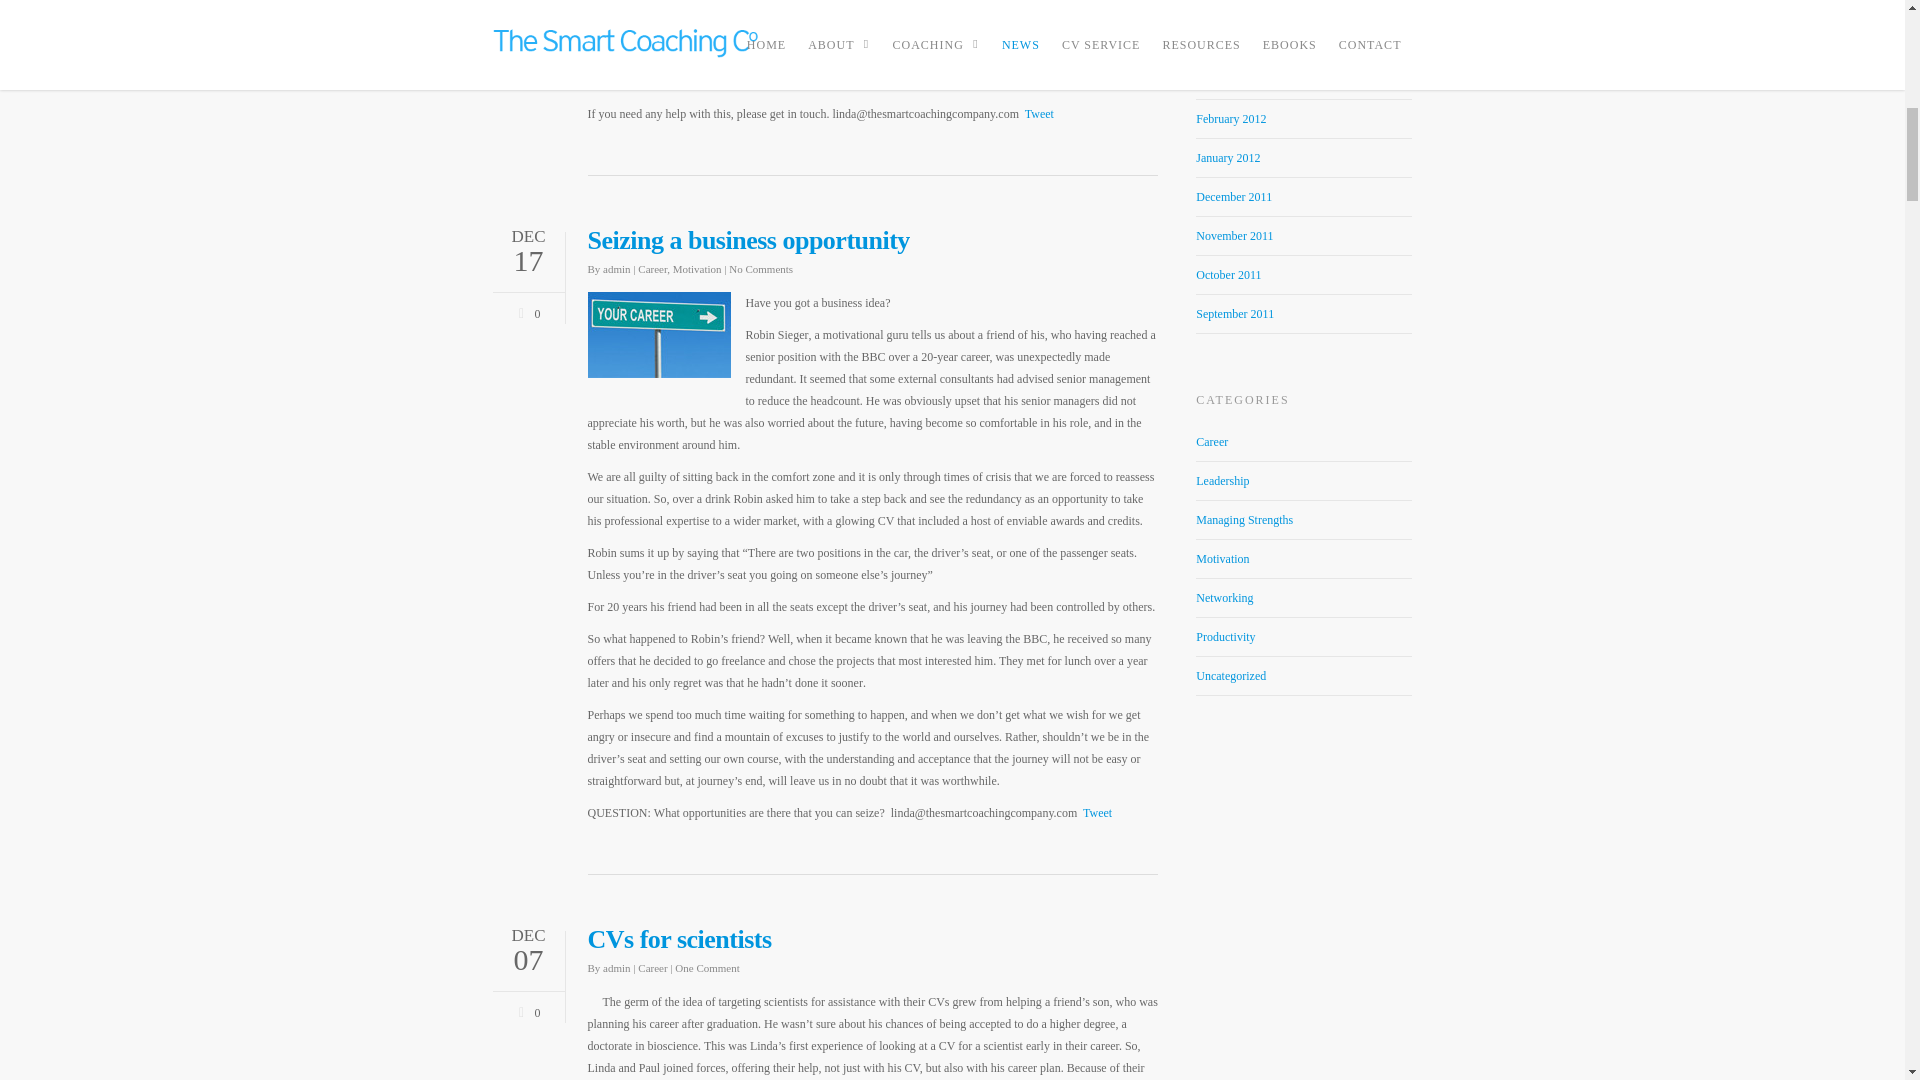 The height and width of the screenshot is (1080, 1920). I want to click on Love this, so click(526, 1010).